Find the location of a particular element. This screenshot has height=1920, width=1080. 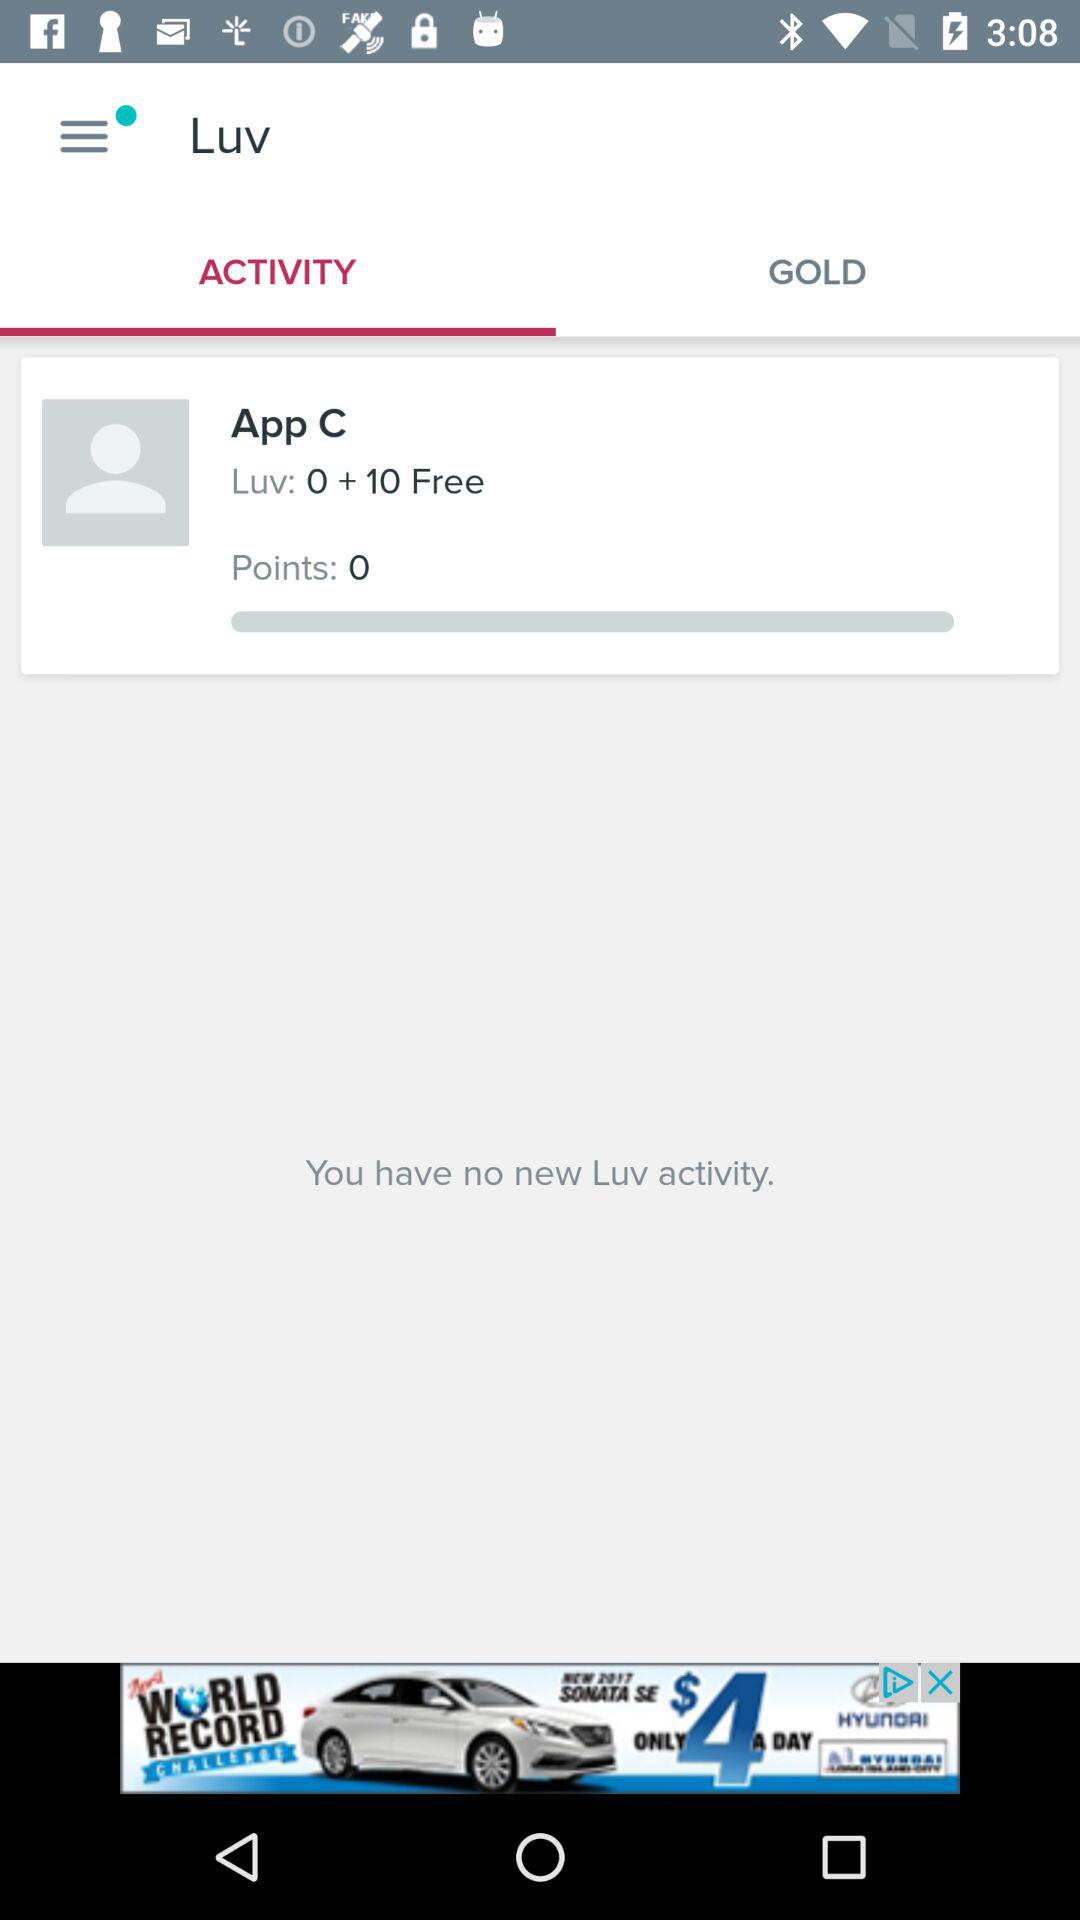

toggle the settings option is located at coordinates (84, 136).